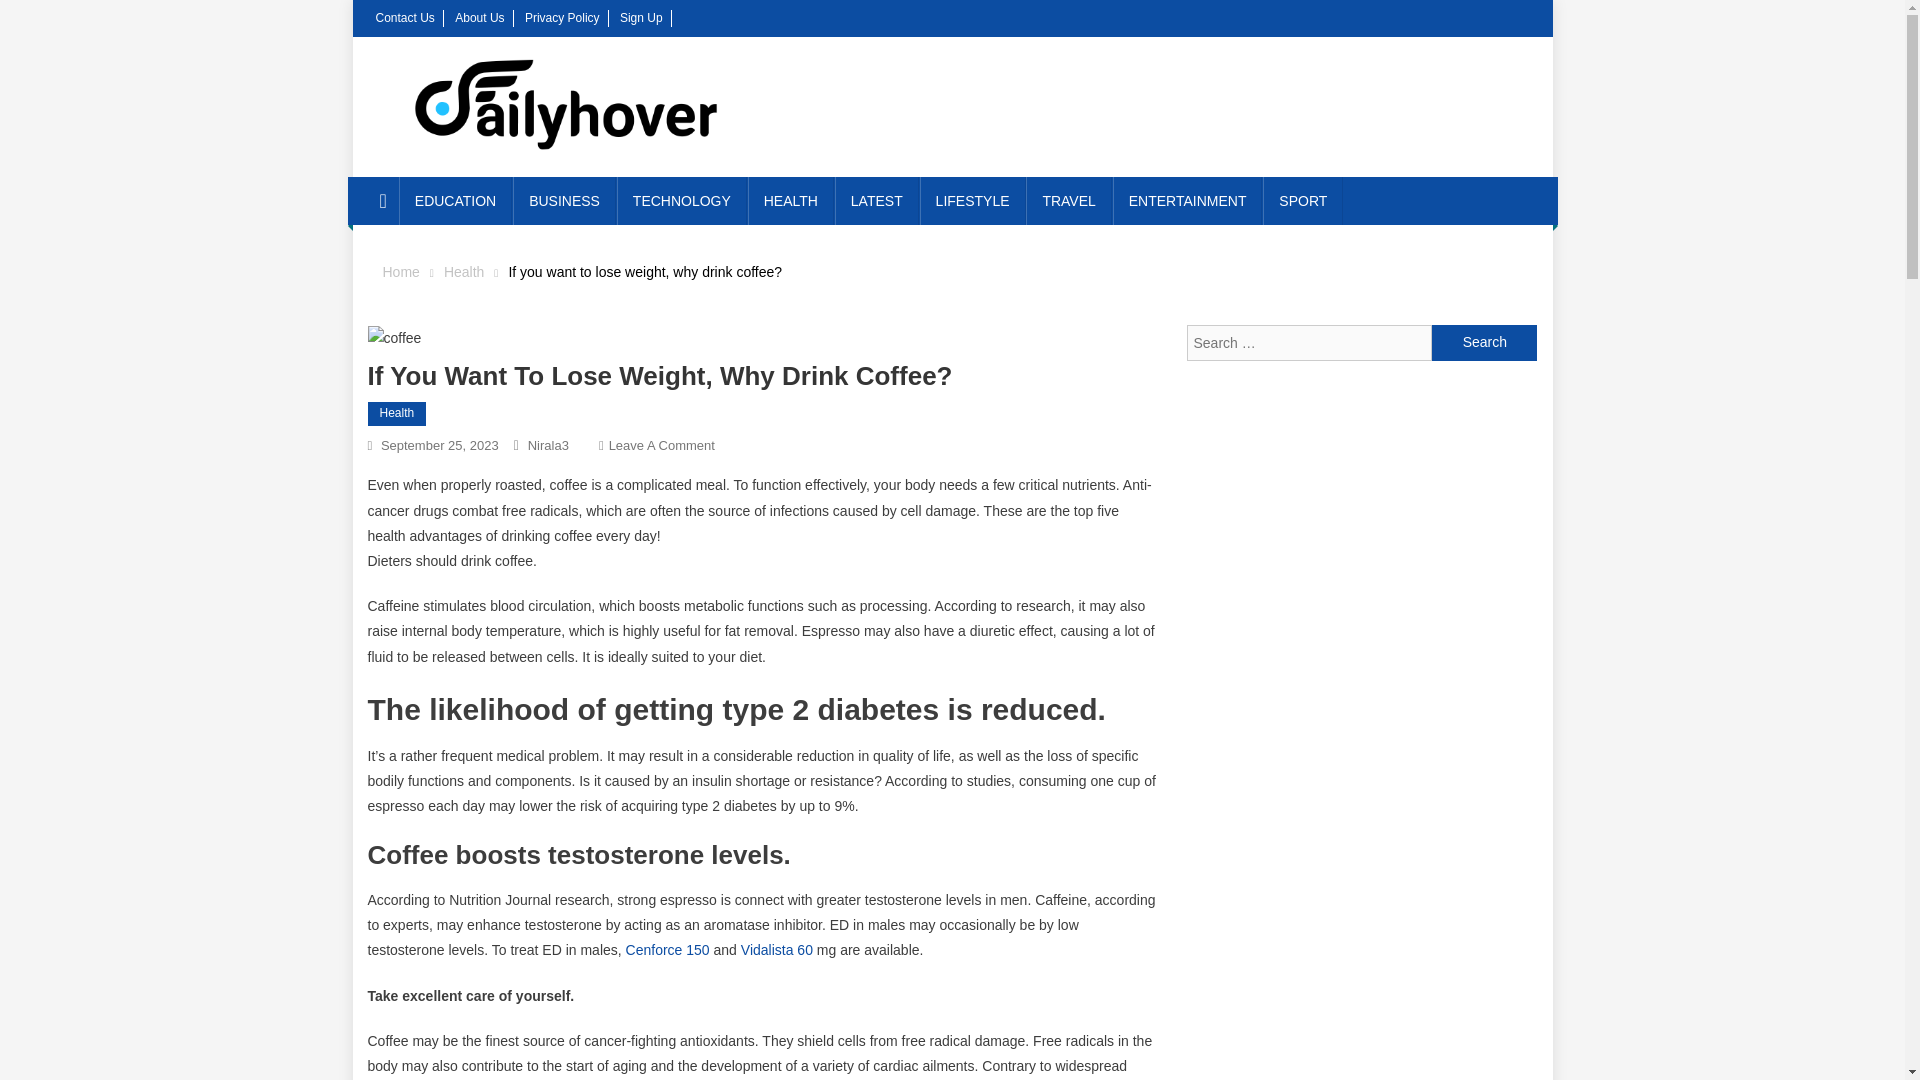 This screenshot has height=1080, width=1920. I want to click on LATEST, so click(877, 200).